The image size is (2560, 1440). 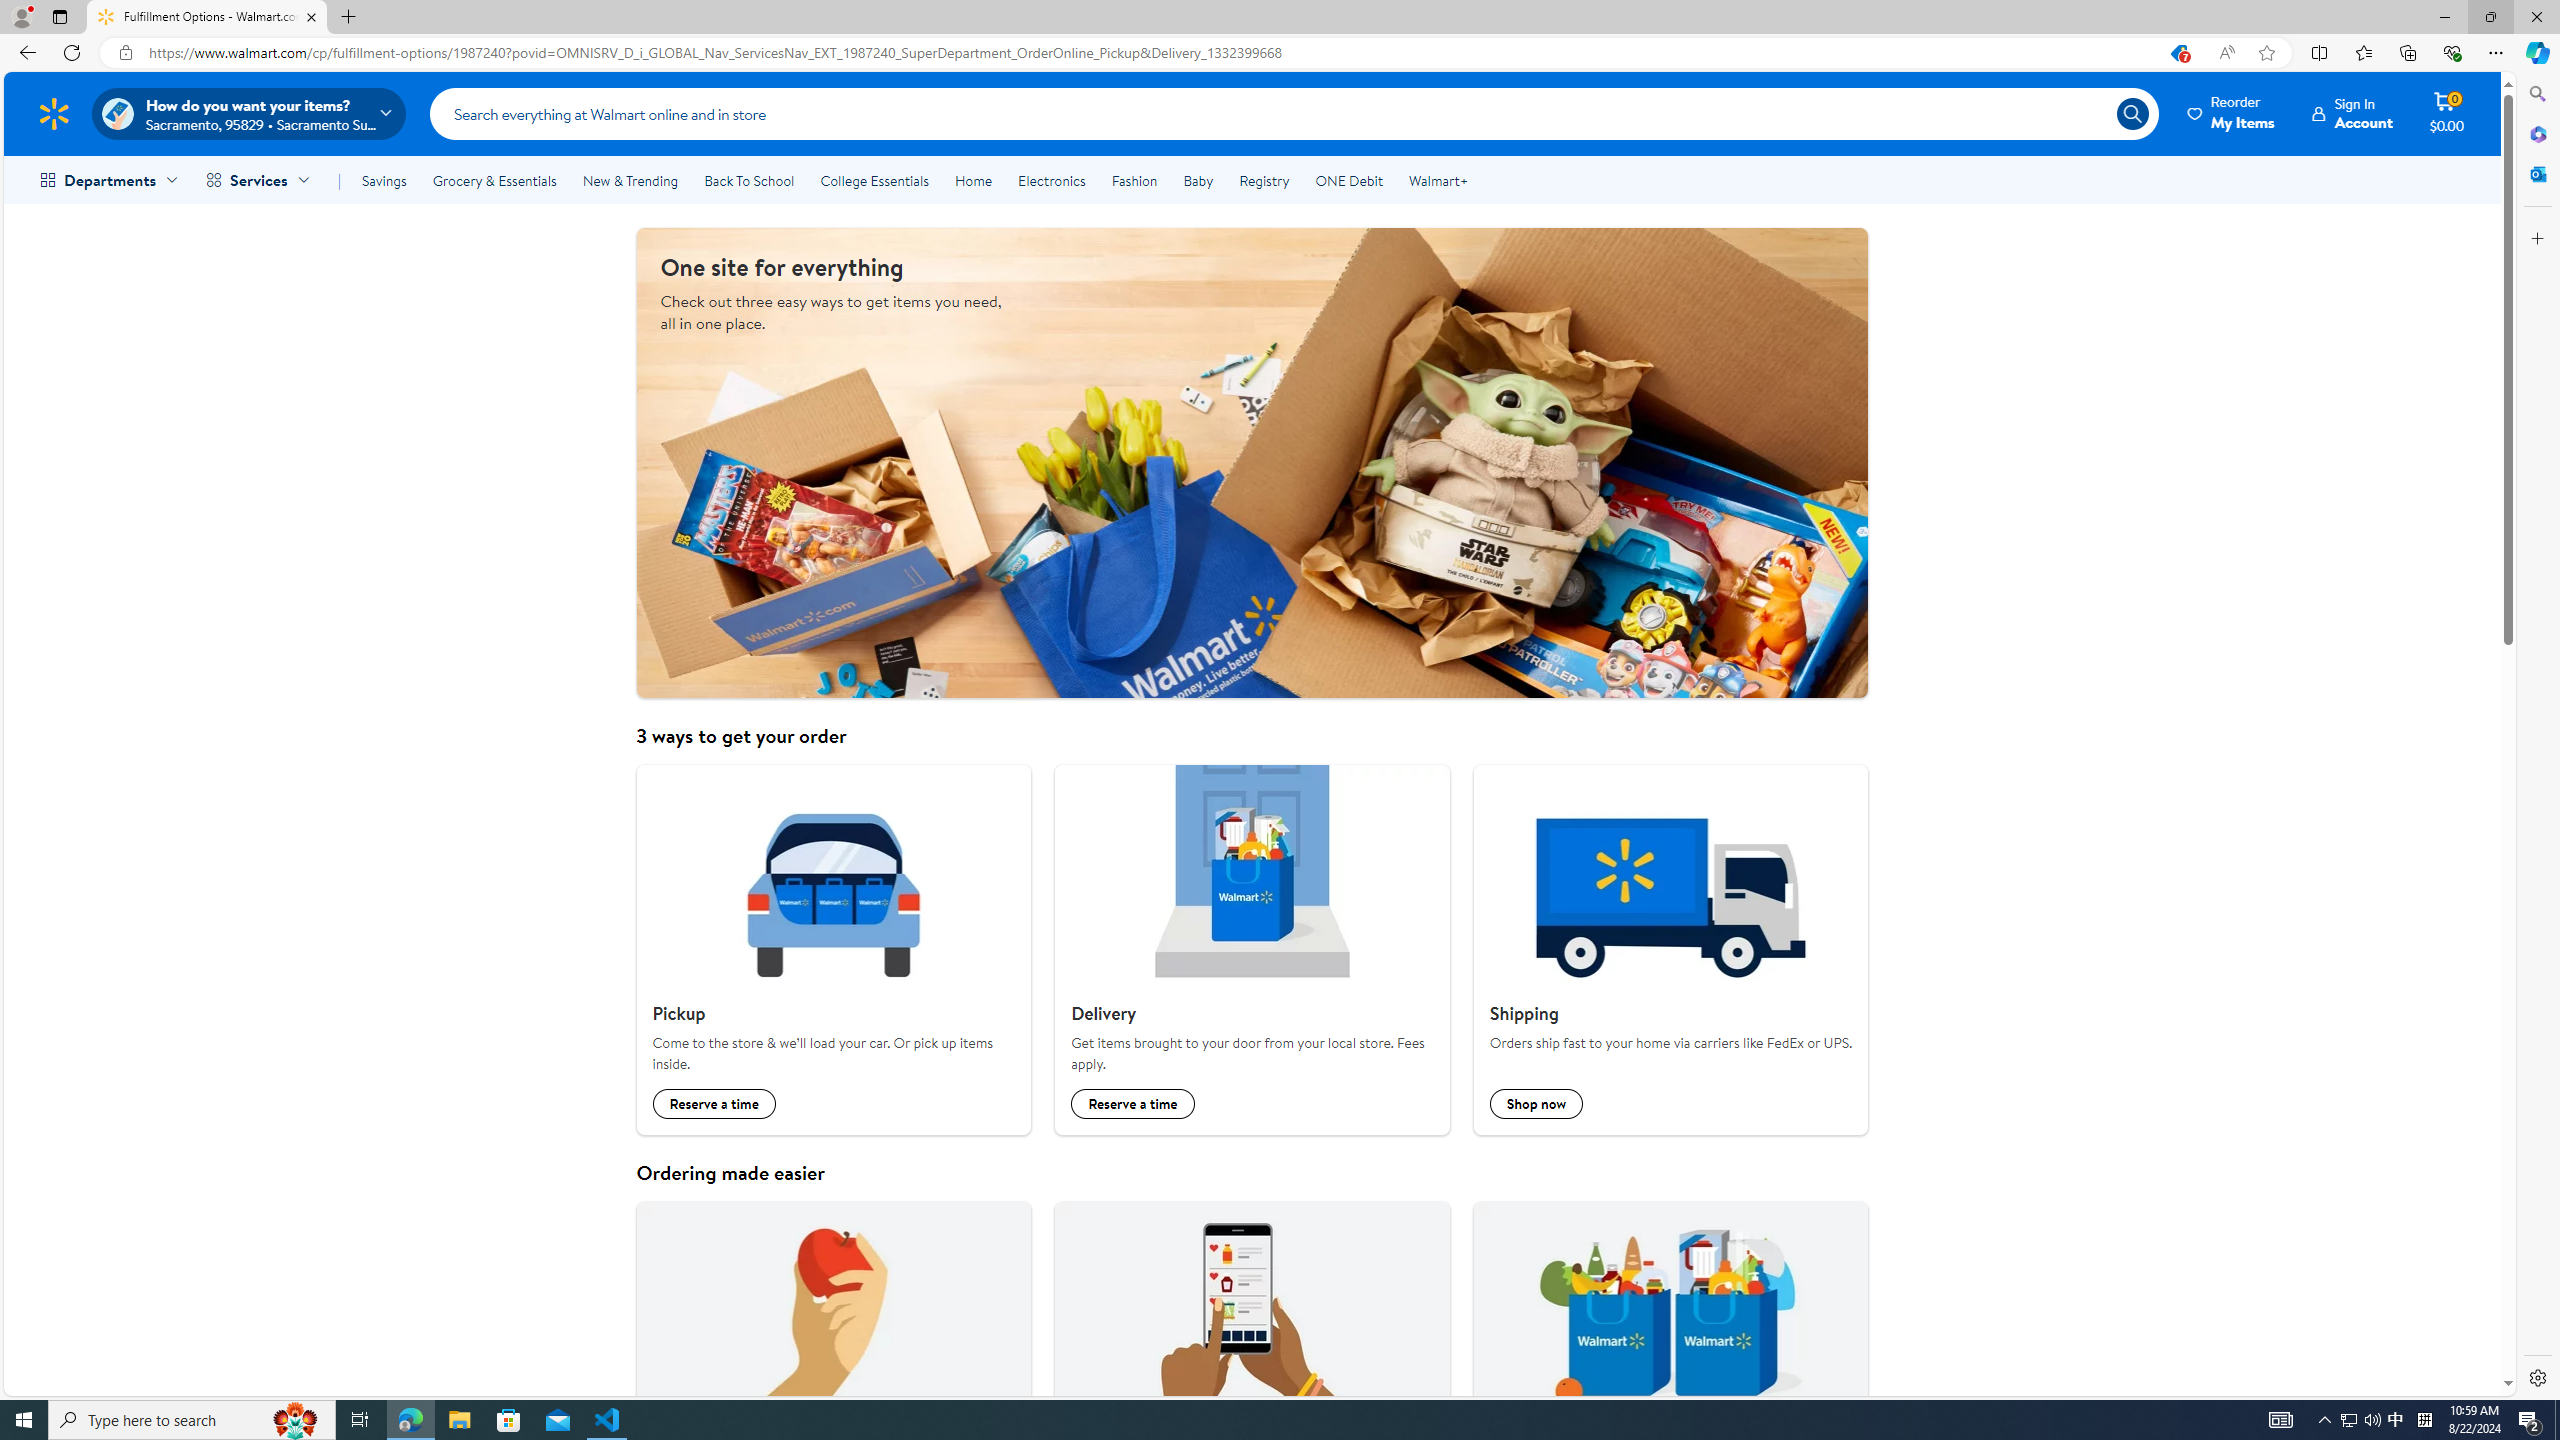 I want to click on Back To School, so click(x=748, y=180).